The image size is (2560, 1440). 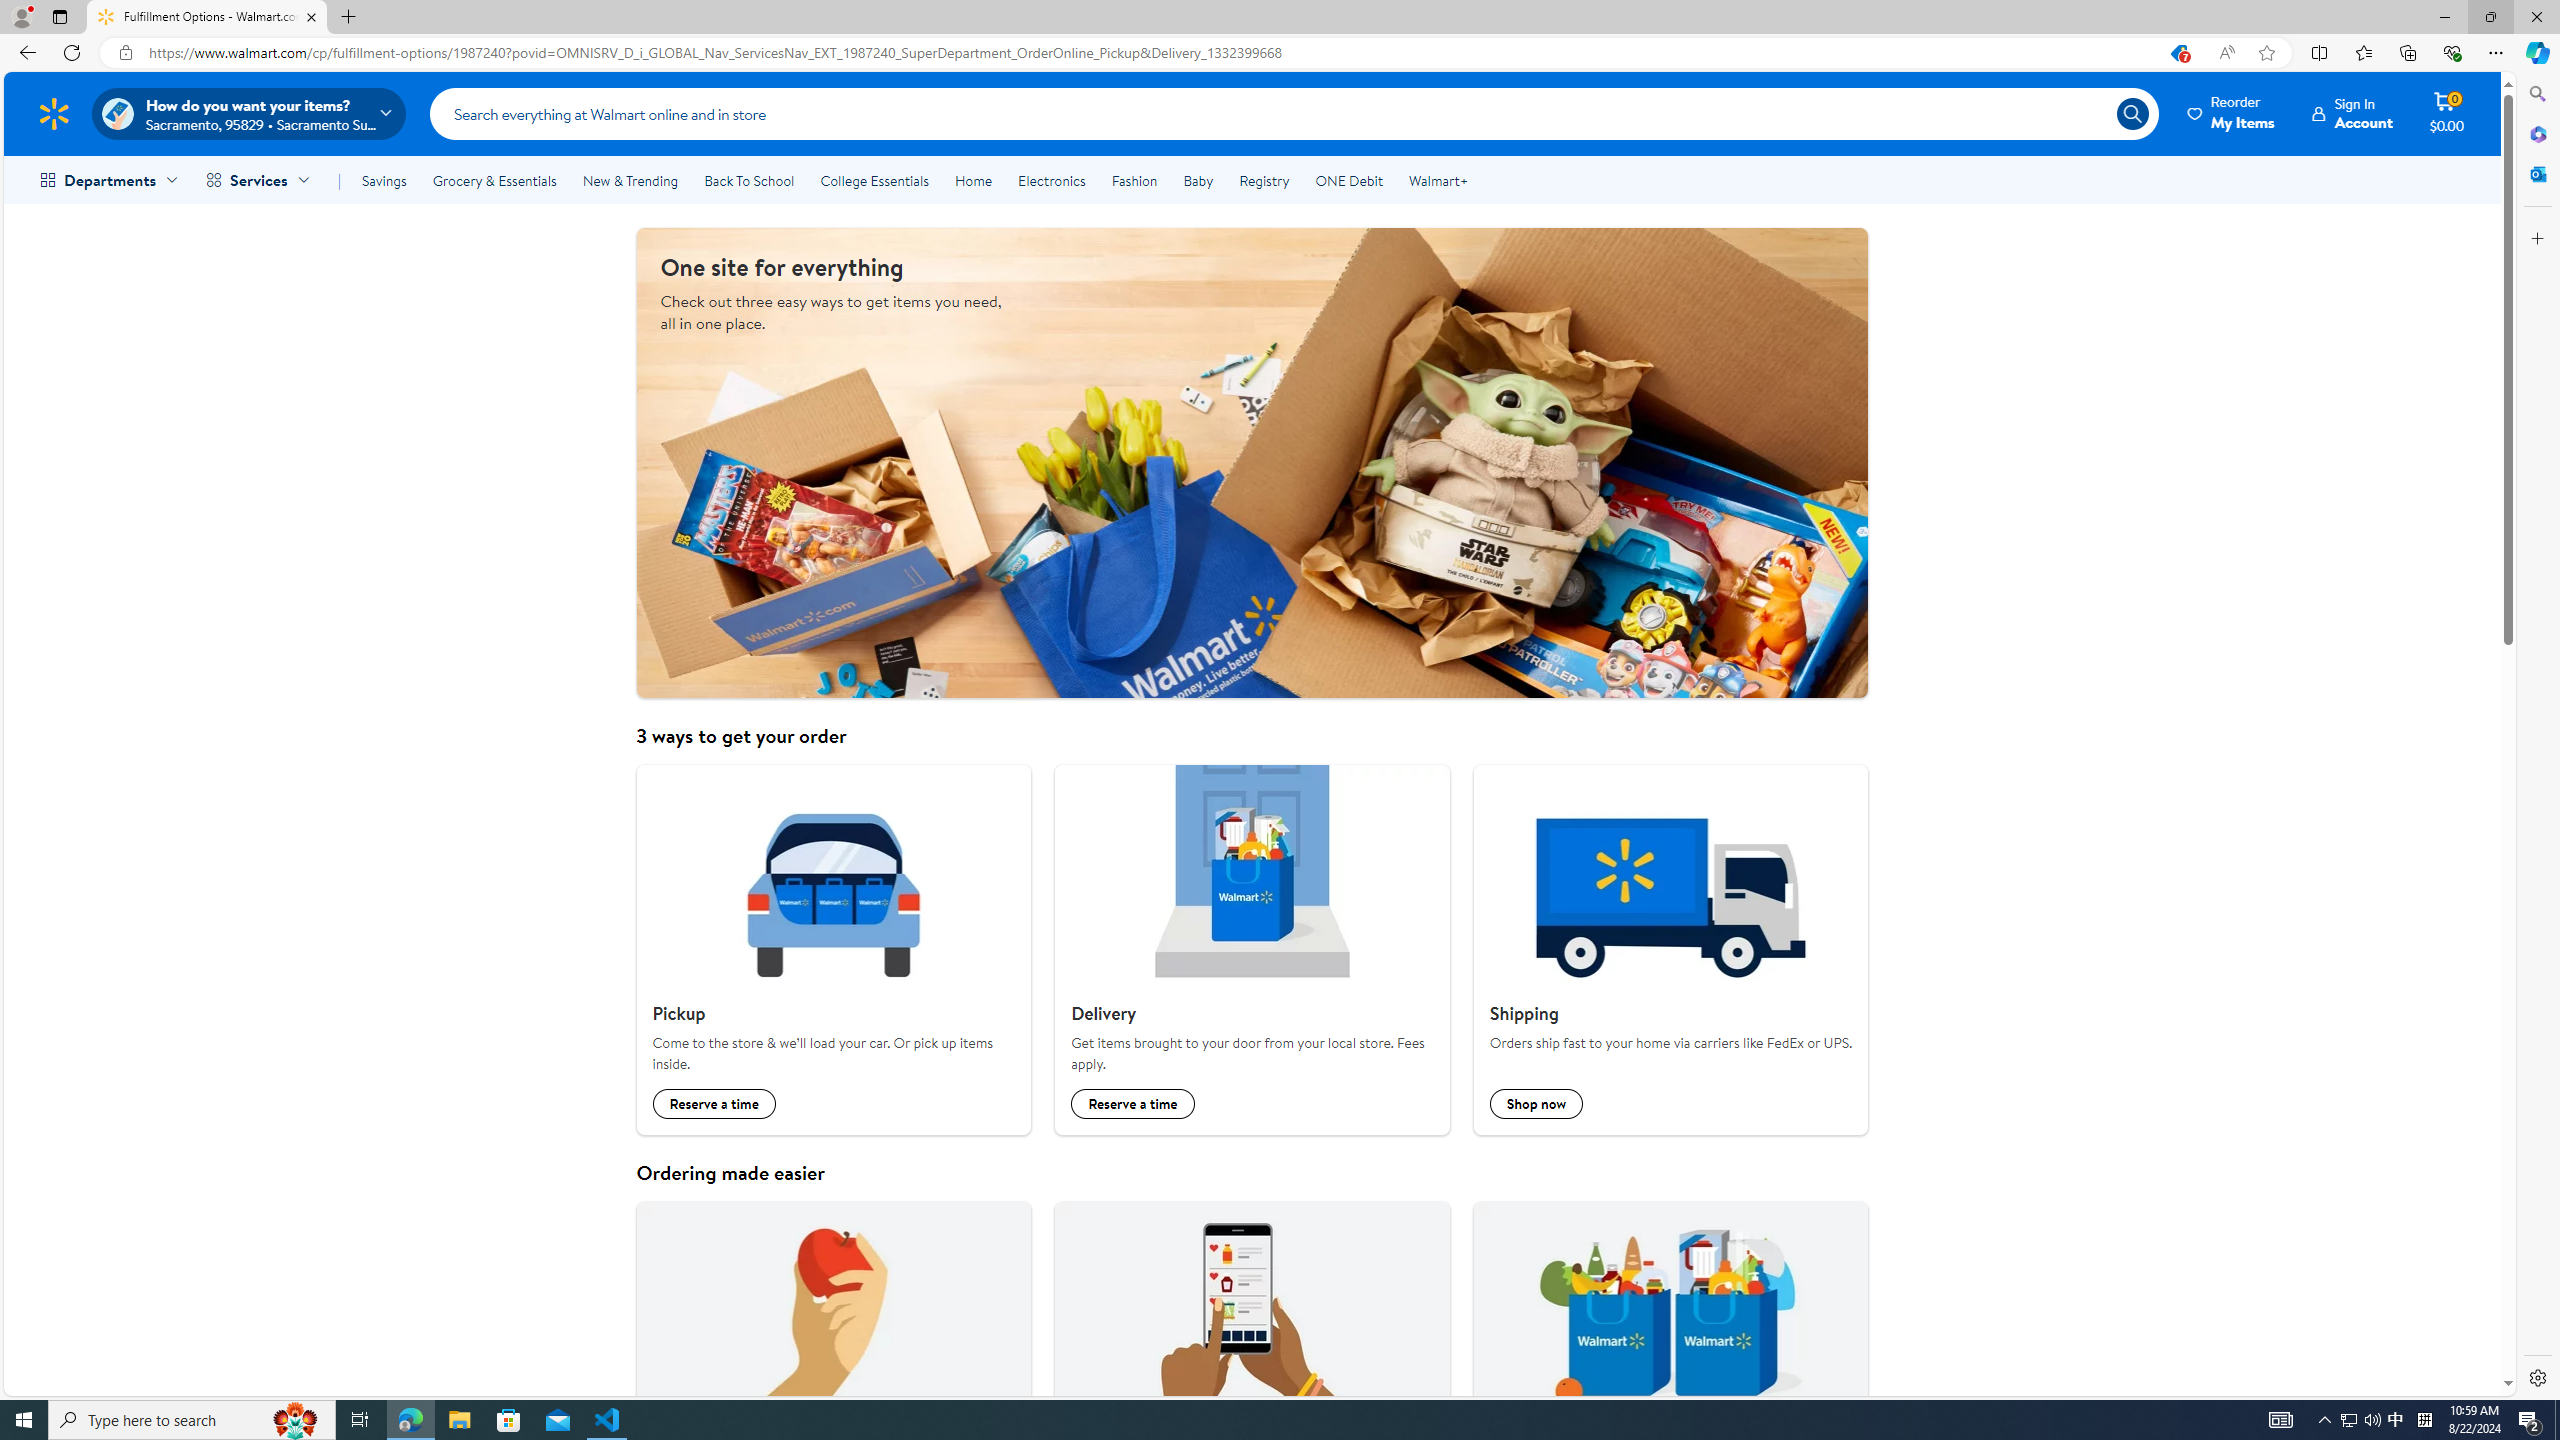 I want to click on Back To School, so click(x=748, y=180).